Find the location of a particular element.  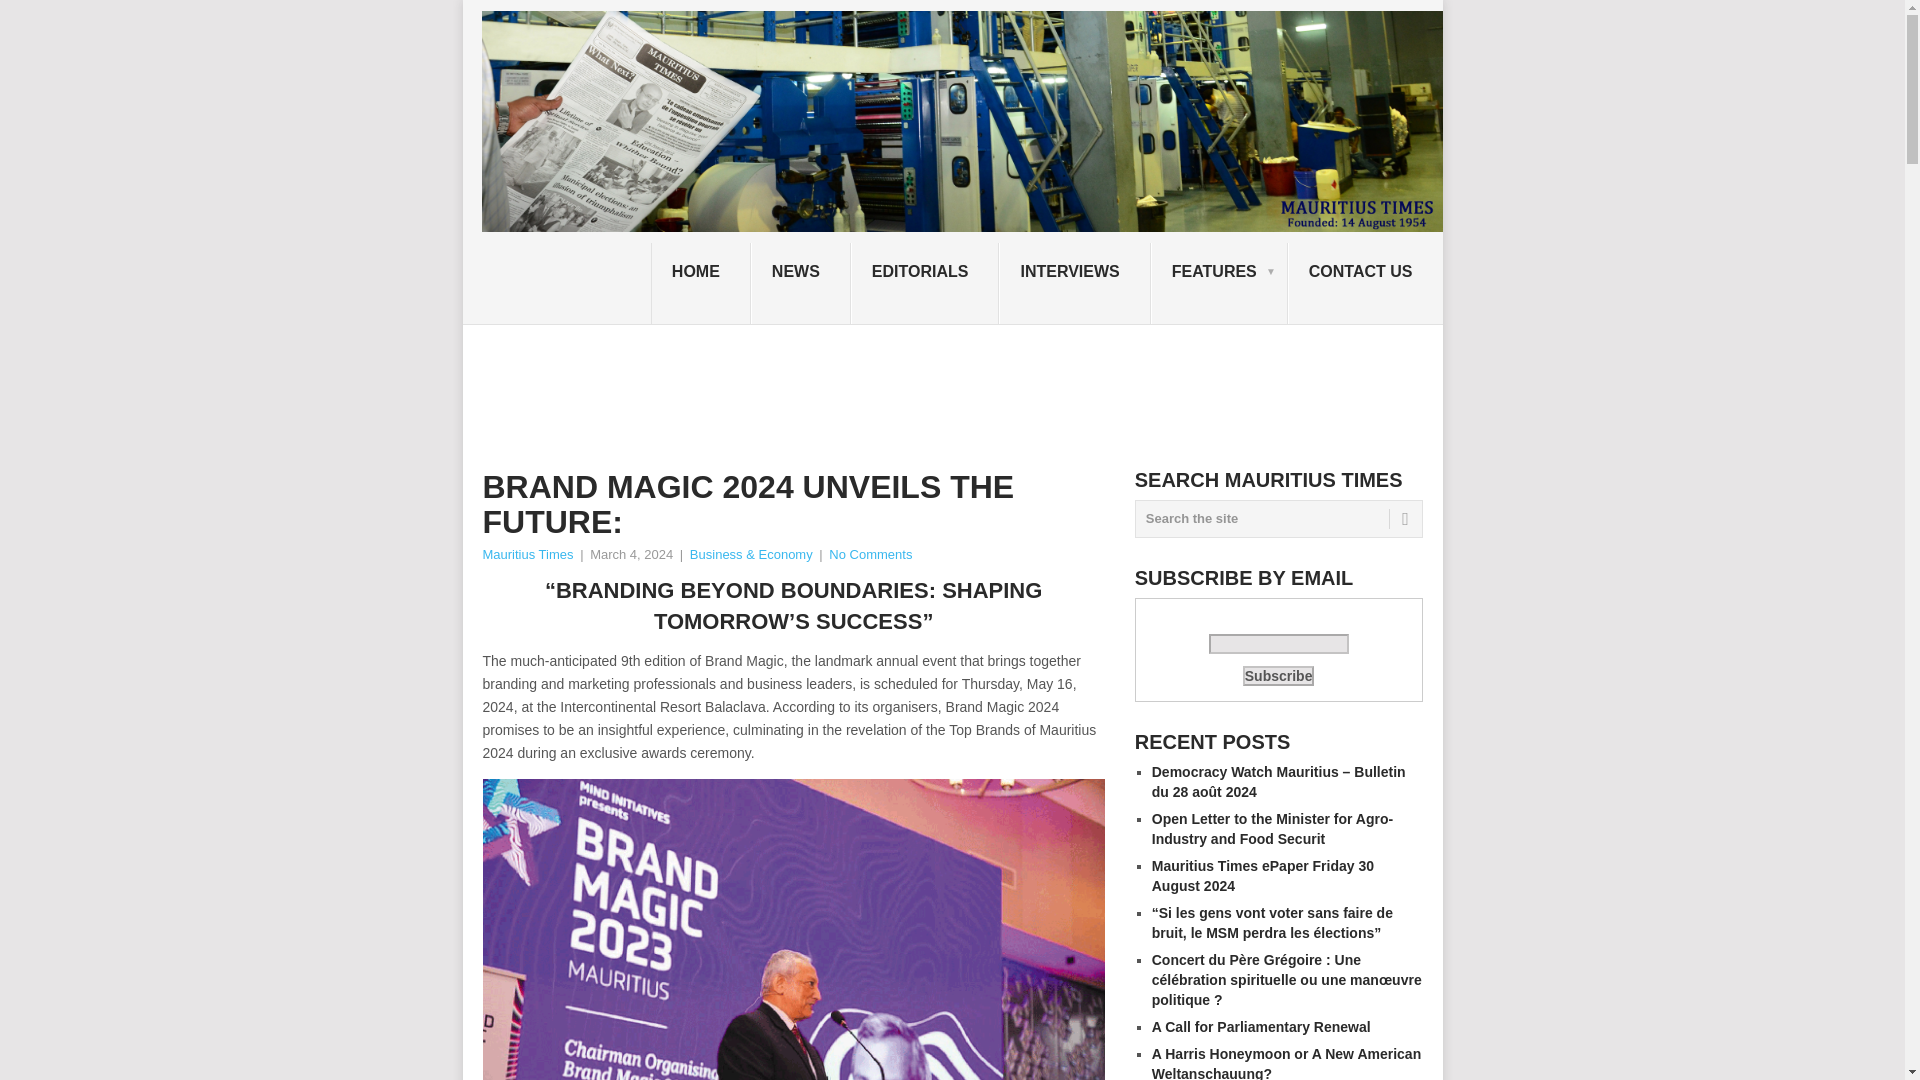

Mauritius Times is located at coordinates (526, 554).